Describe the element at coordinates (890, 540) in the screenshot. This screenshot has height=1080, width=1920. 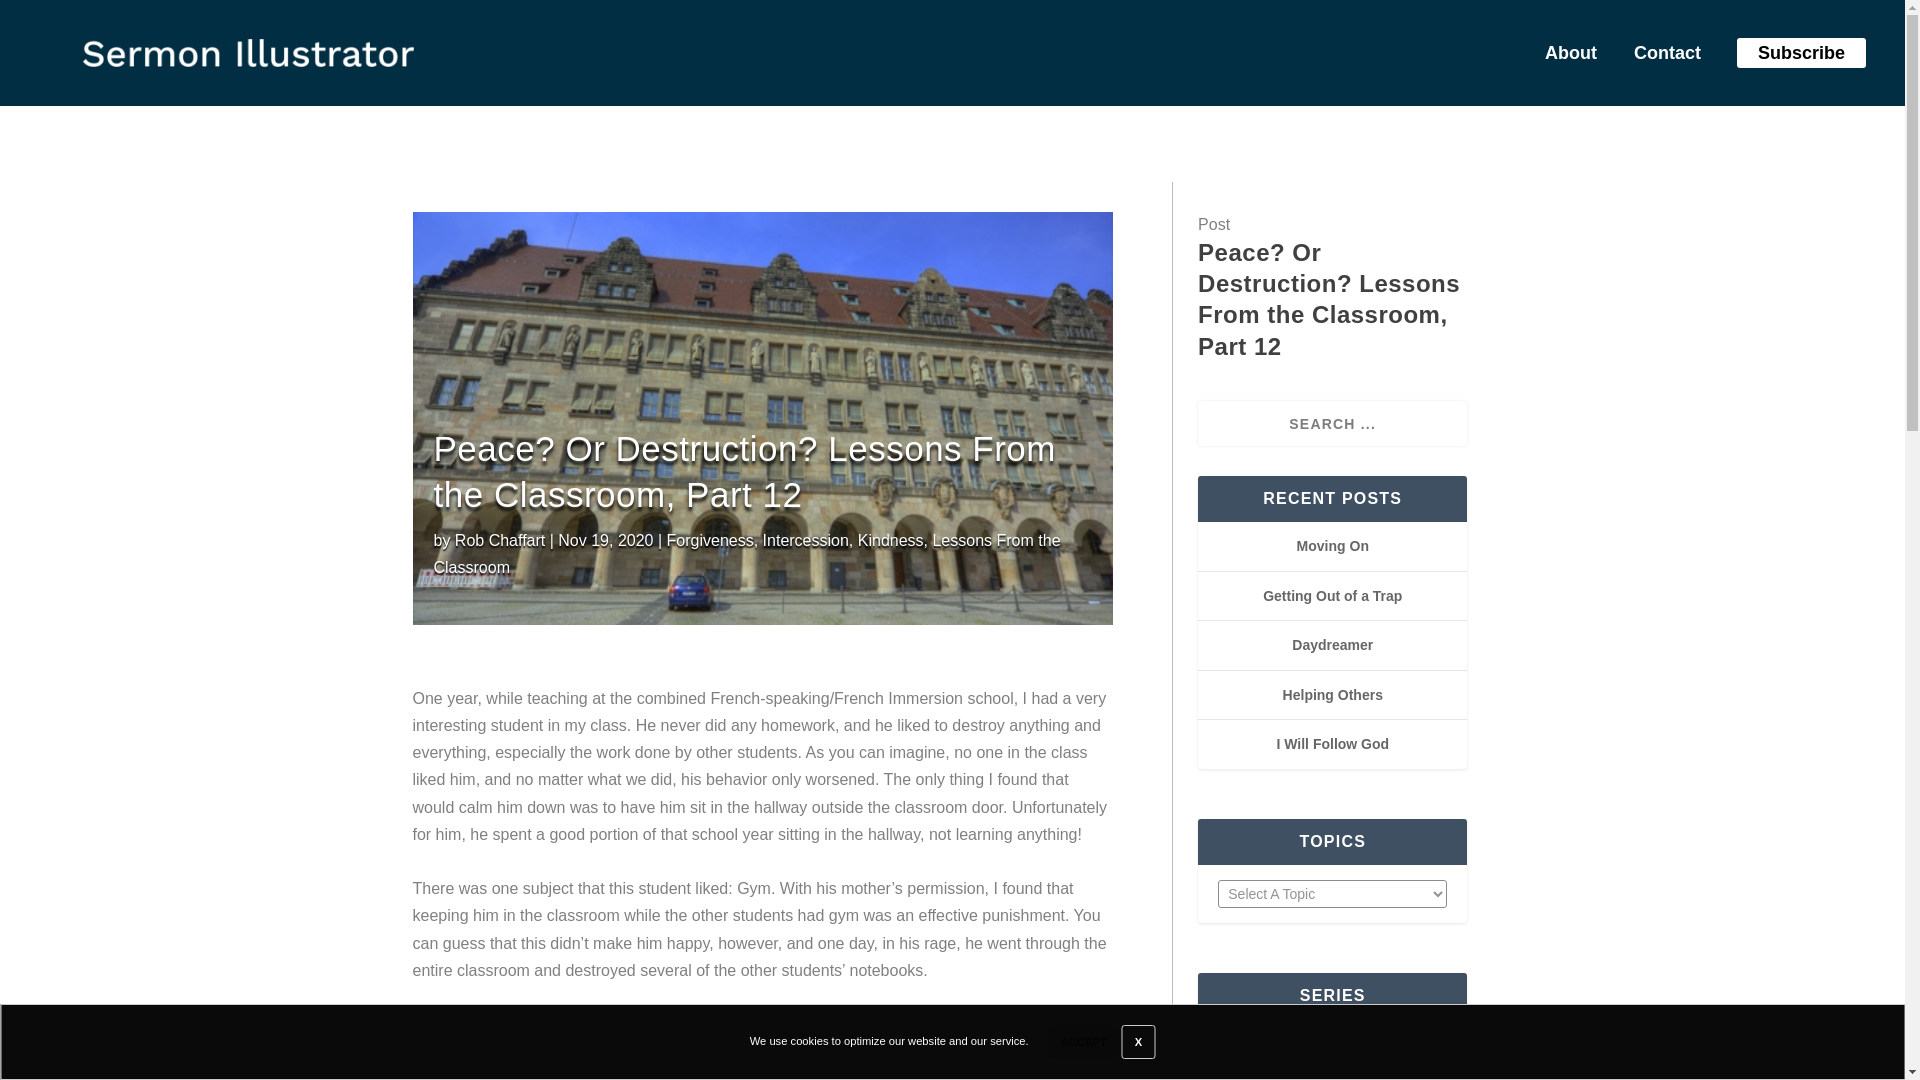
I see `Kindness` at that location.